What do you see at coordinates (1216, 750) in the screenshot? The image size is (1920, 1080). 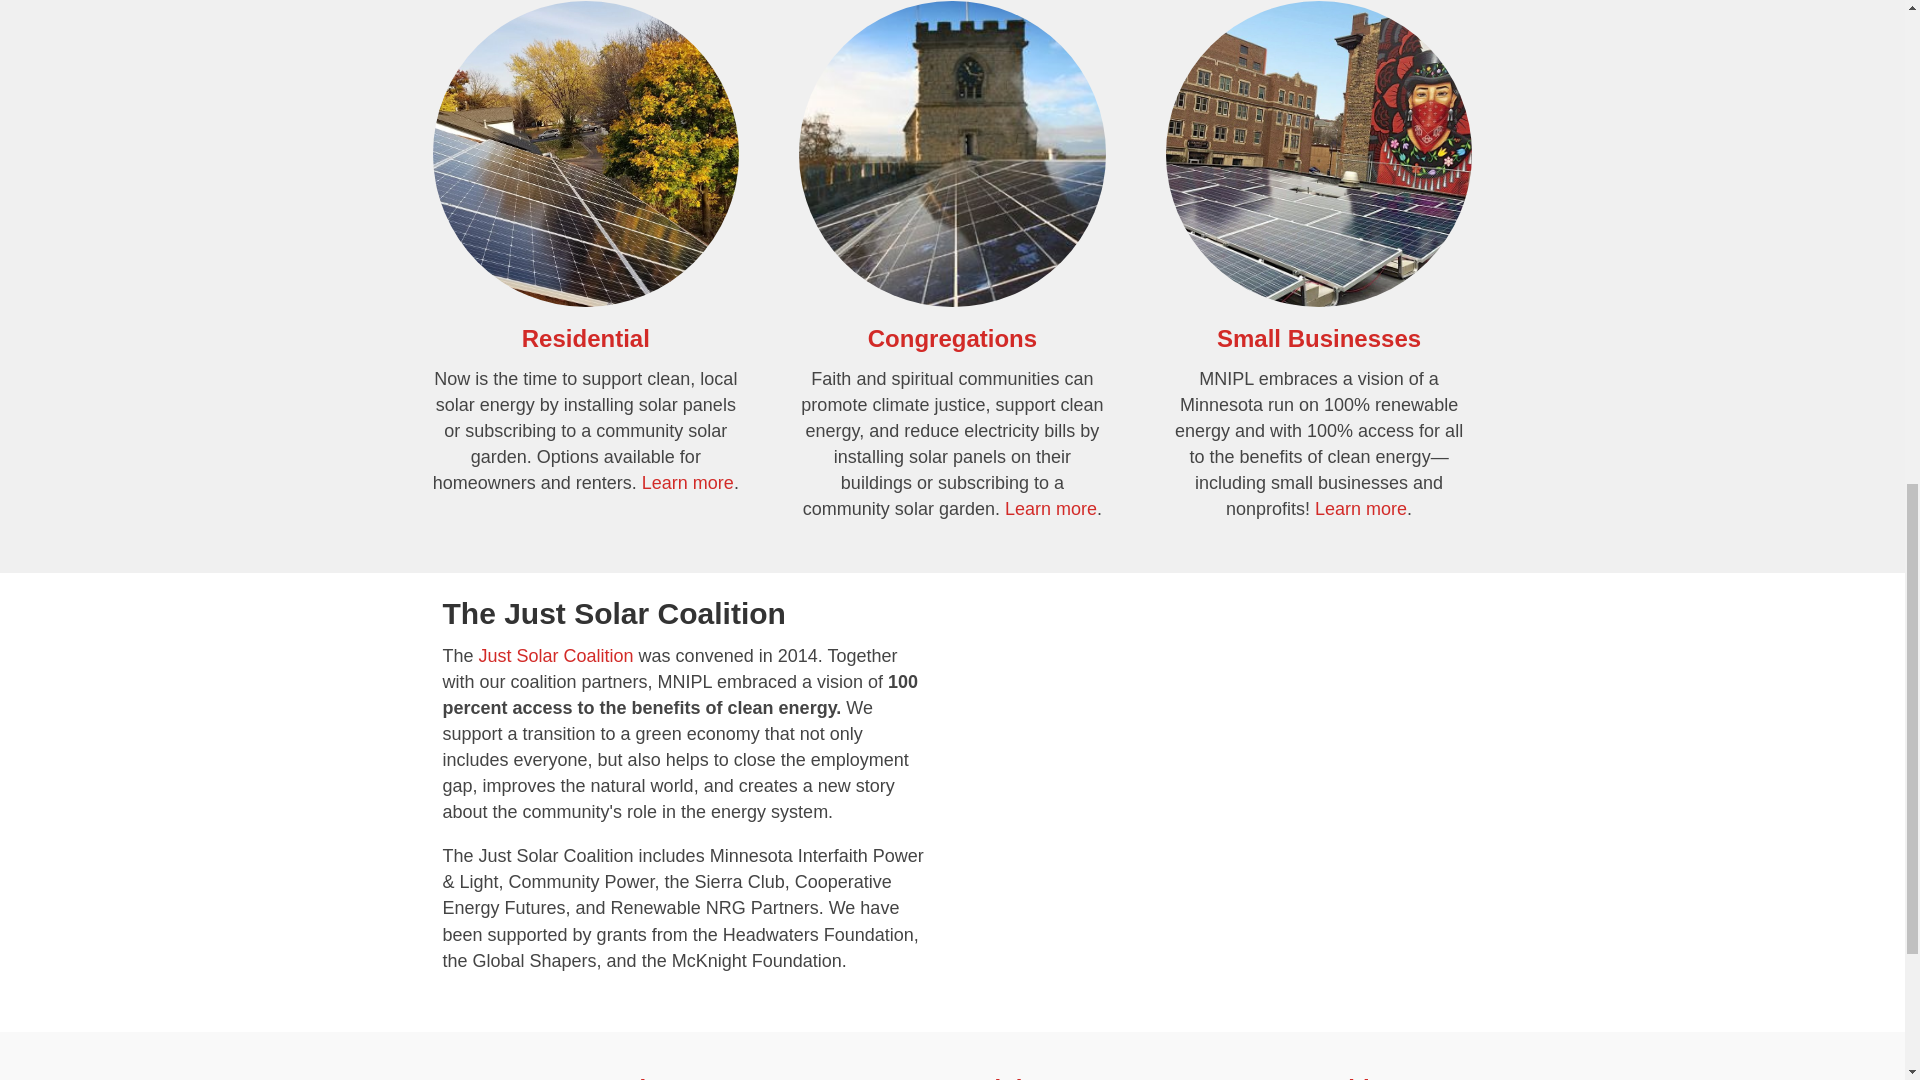 I see `Just Community Solar: A Story of Faith in Action!` at bounding box center [1216, 750].